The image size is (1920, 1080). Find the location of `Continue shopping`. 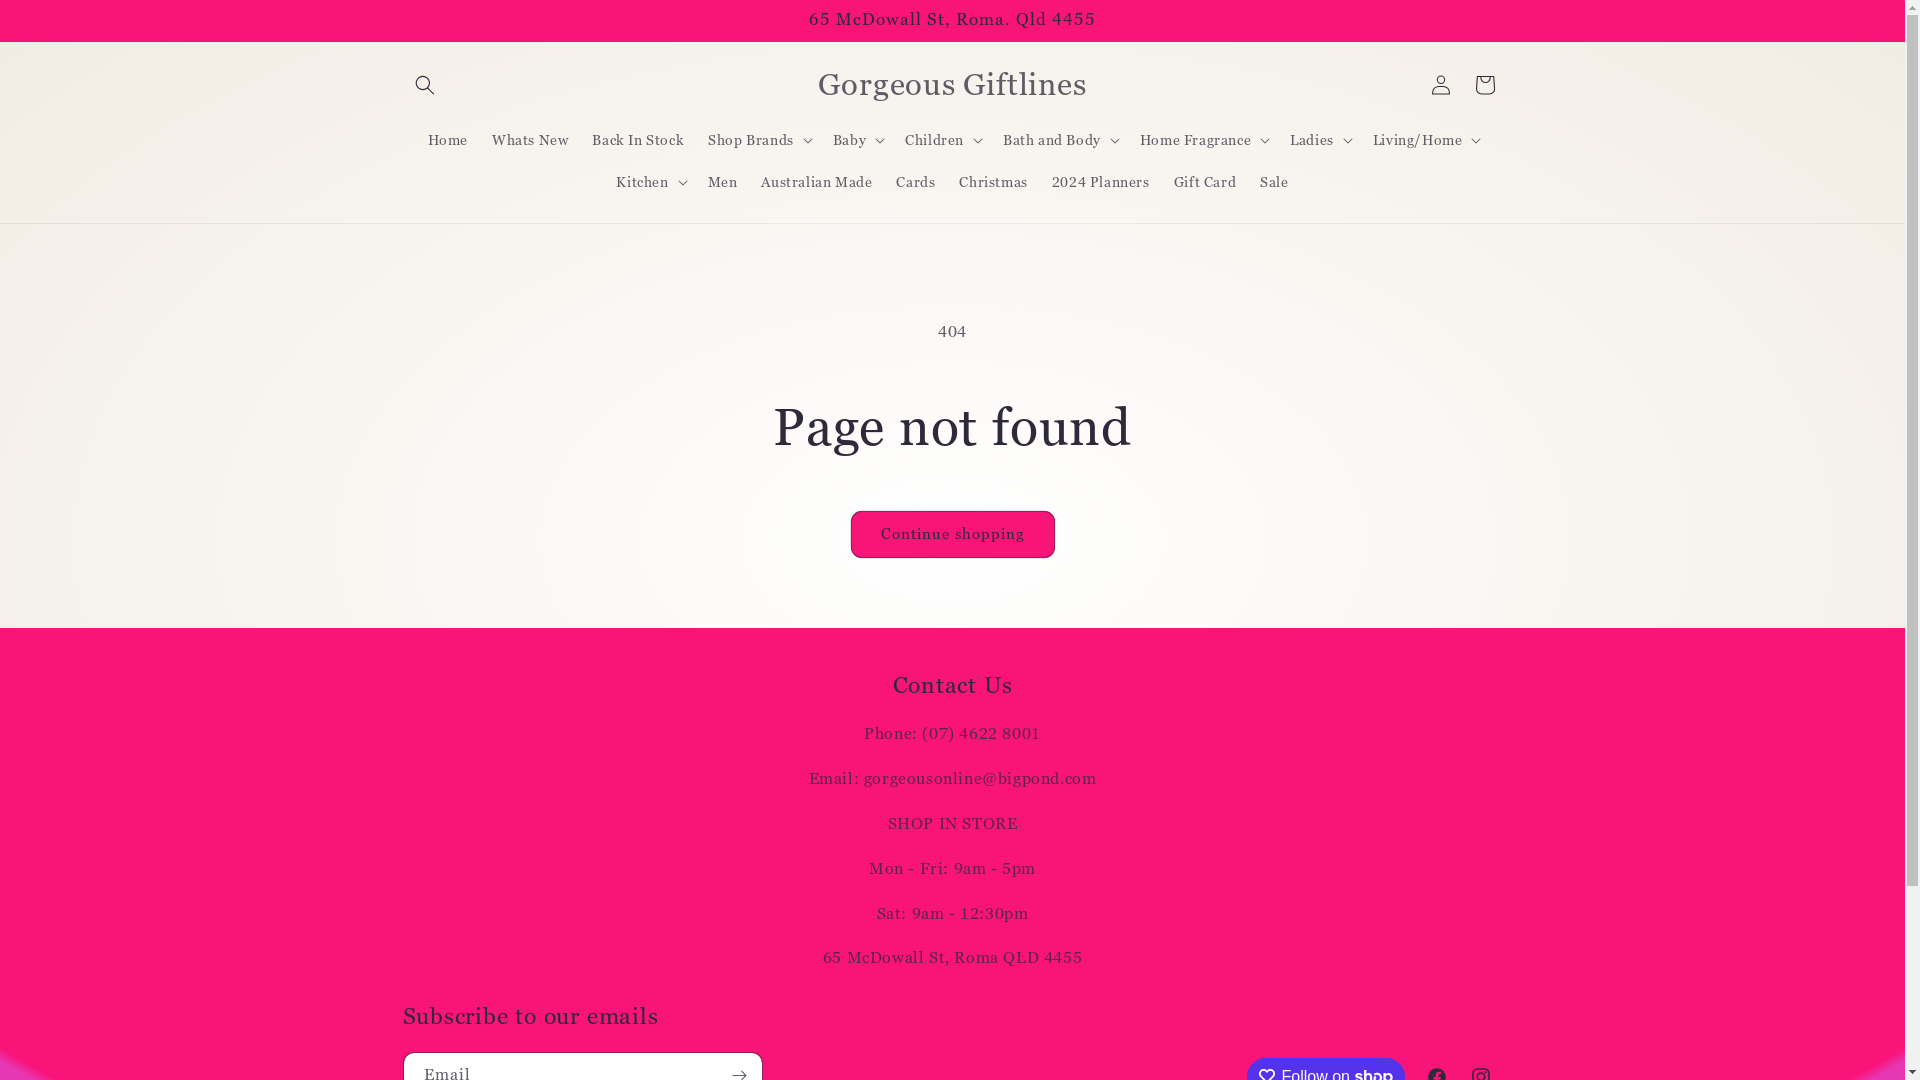

Continue shopping is located at coordinates (952, 534).